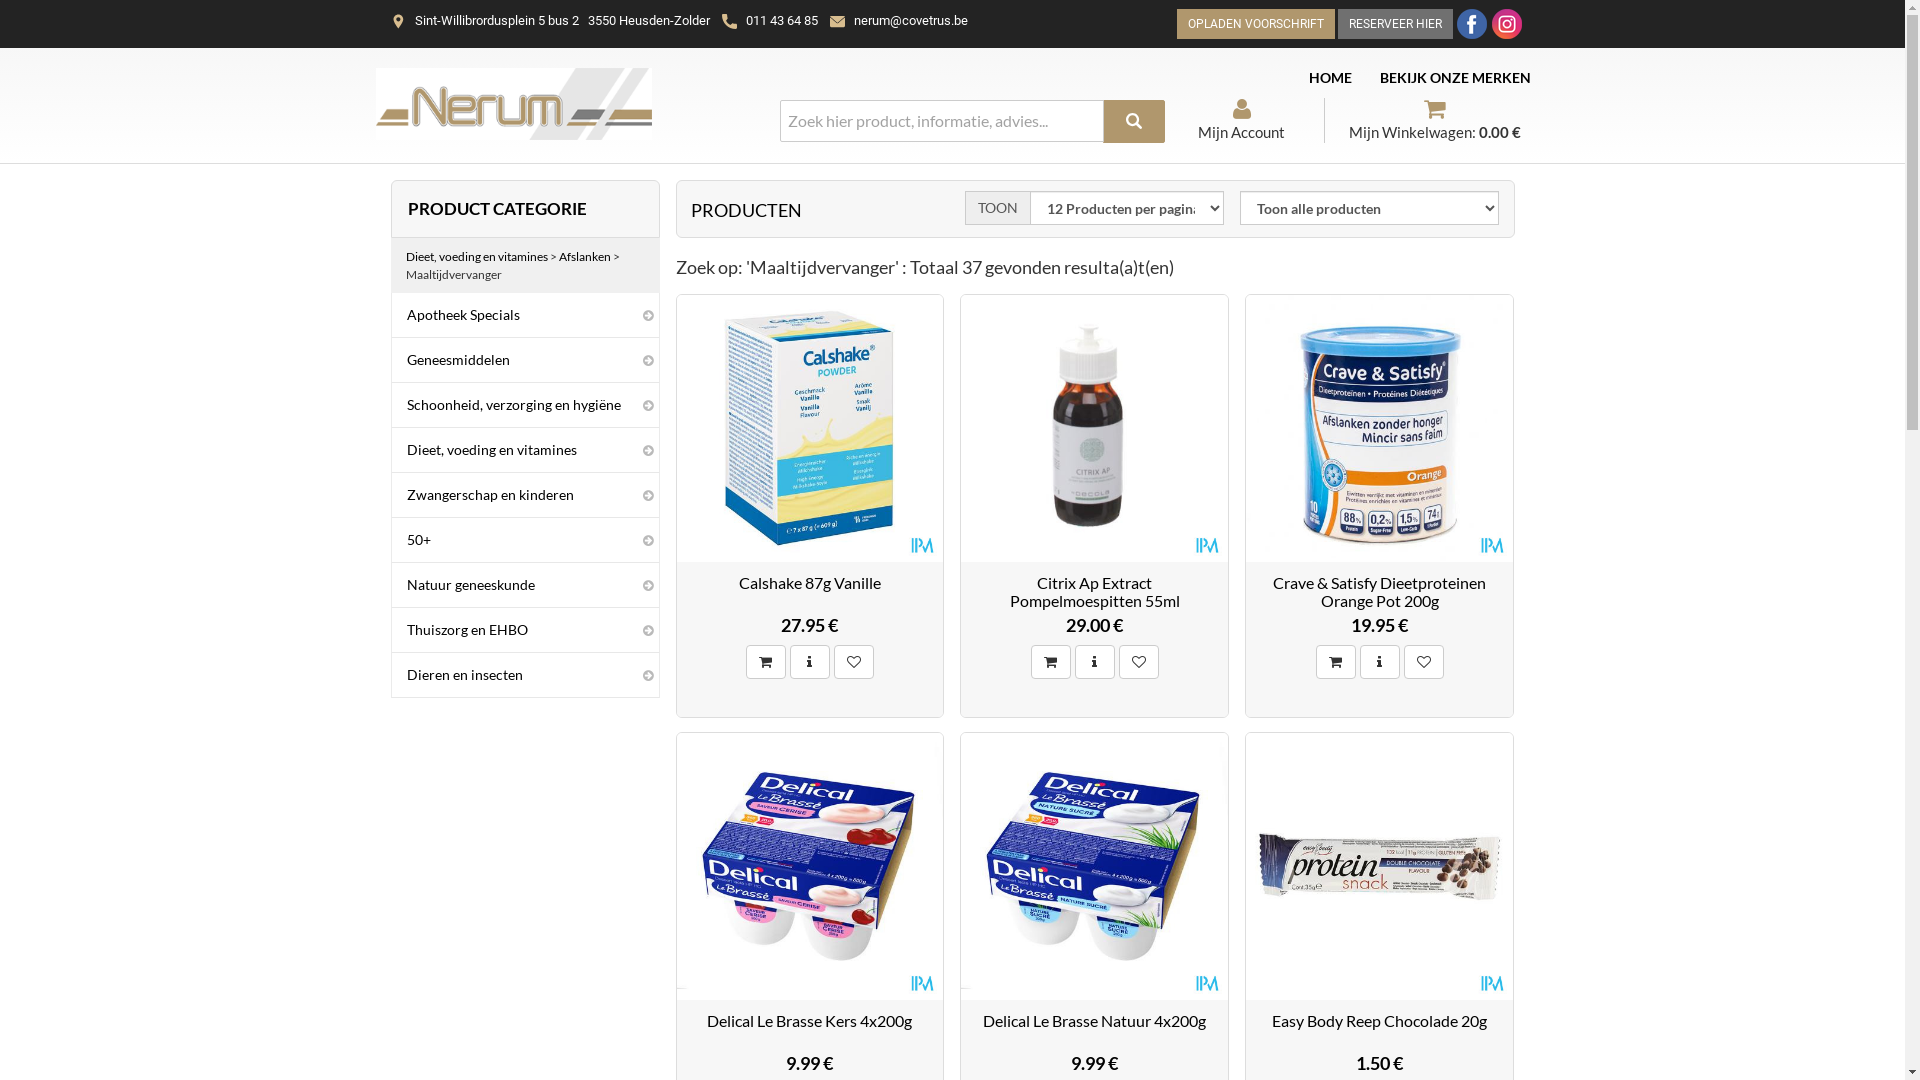 The height and width of the screenshot is (1080, 1920). Describe the element at coordinates (810, 583) in the screenshot. I see `Calshake 87g Vanille` at that location.